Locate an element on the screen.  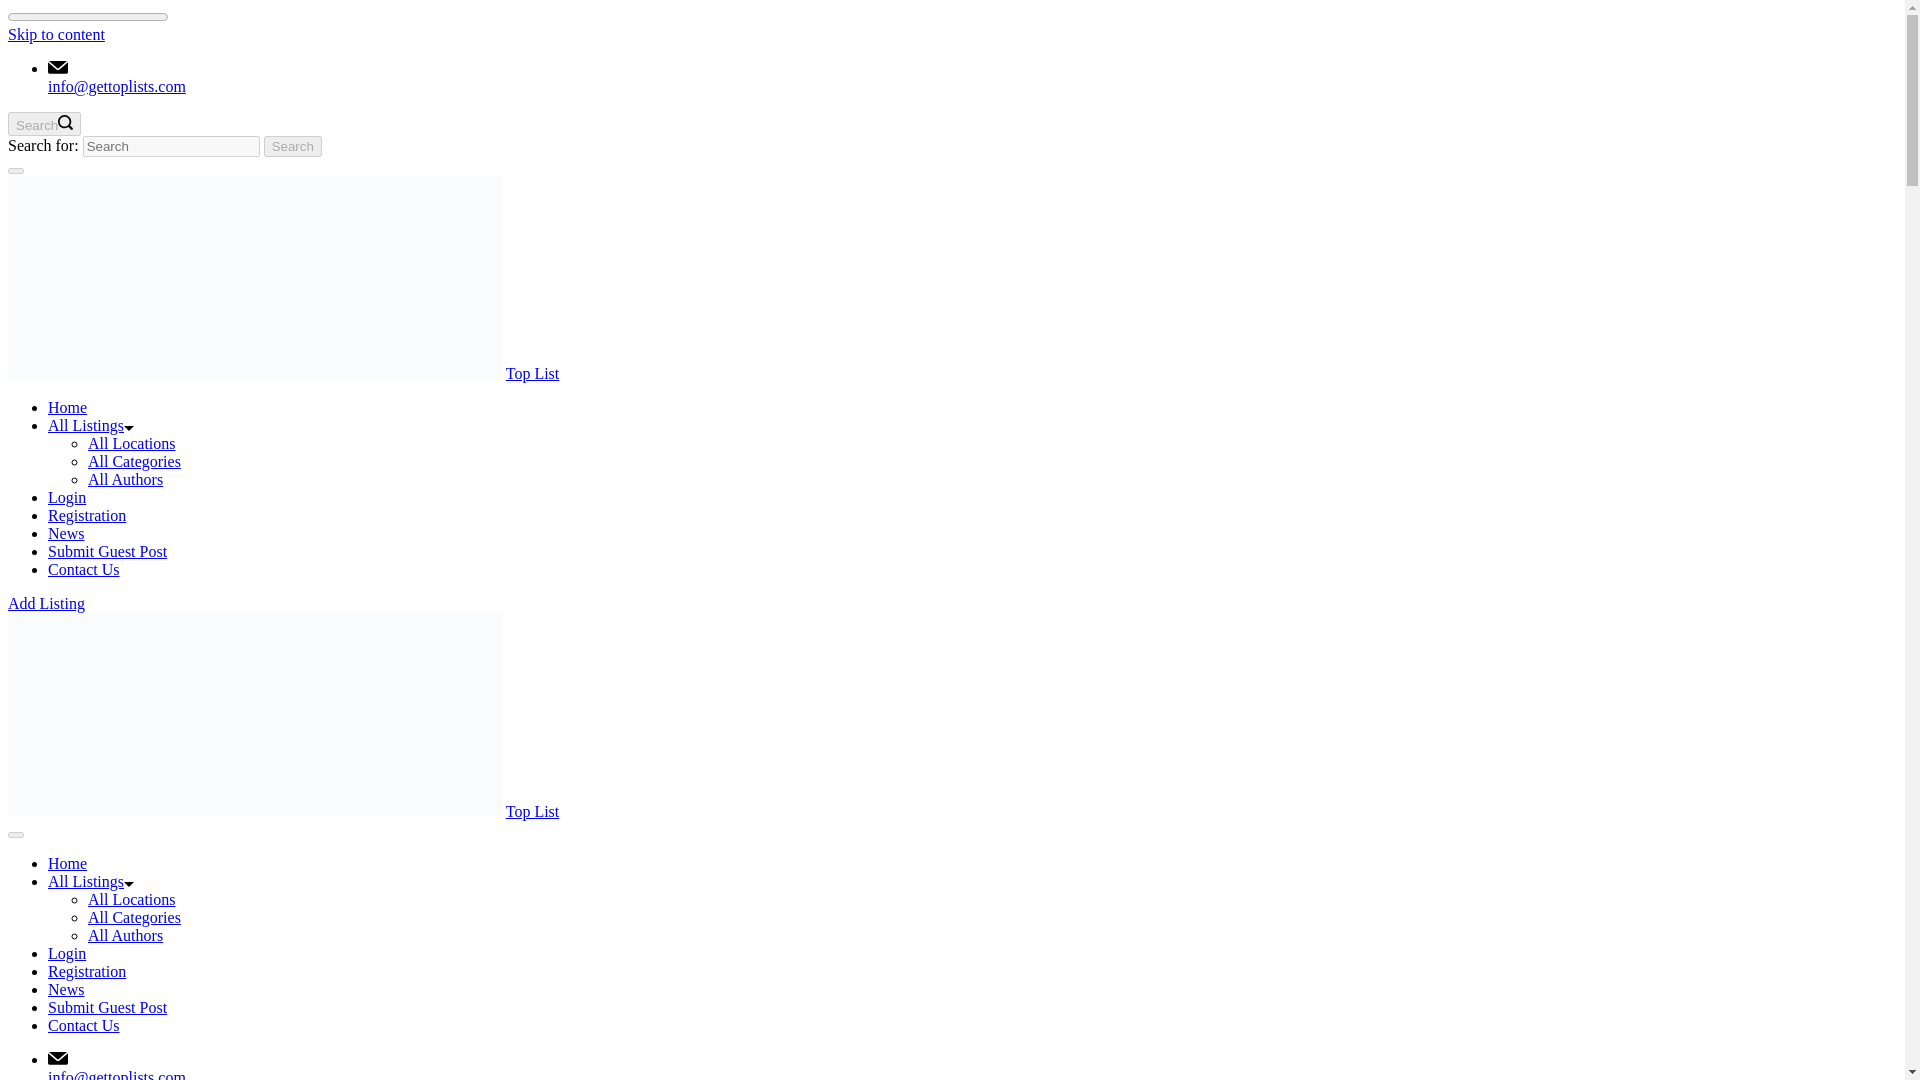
Search Input is located at coordinates (170, 146).